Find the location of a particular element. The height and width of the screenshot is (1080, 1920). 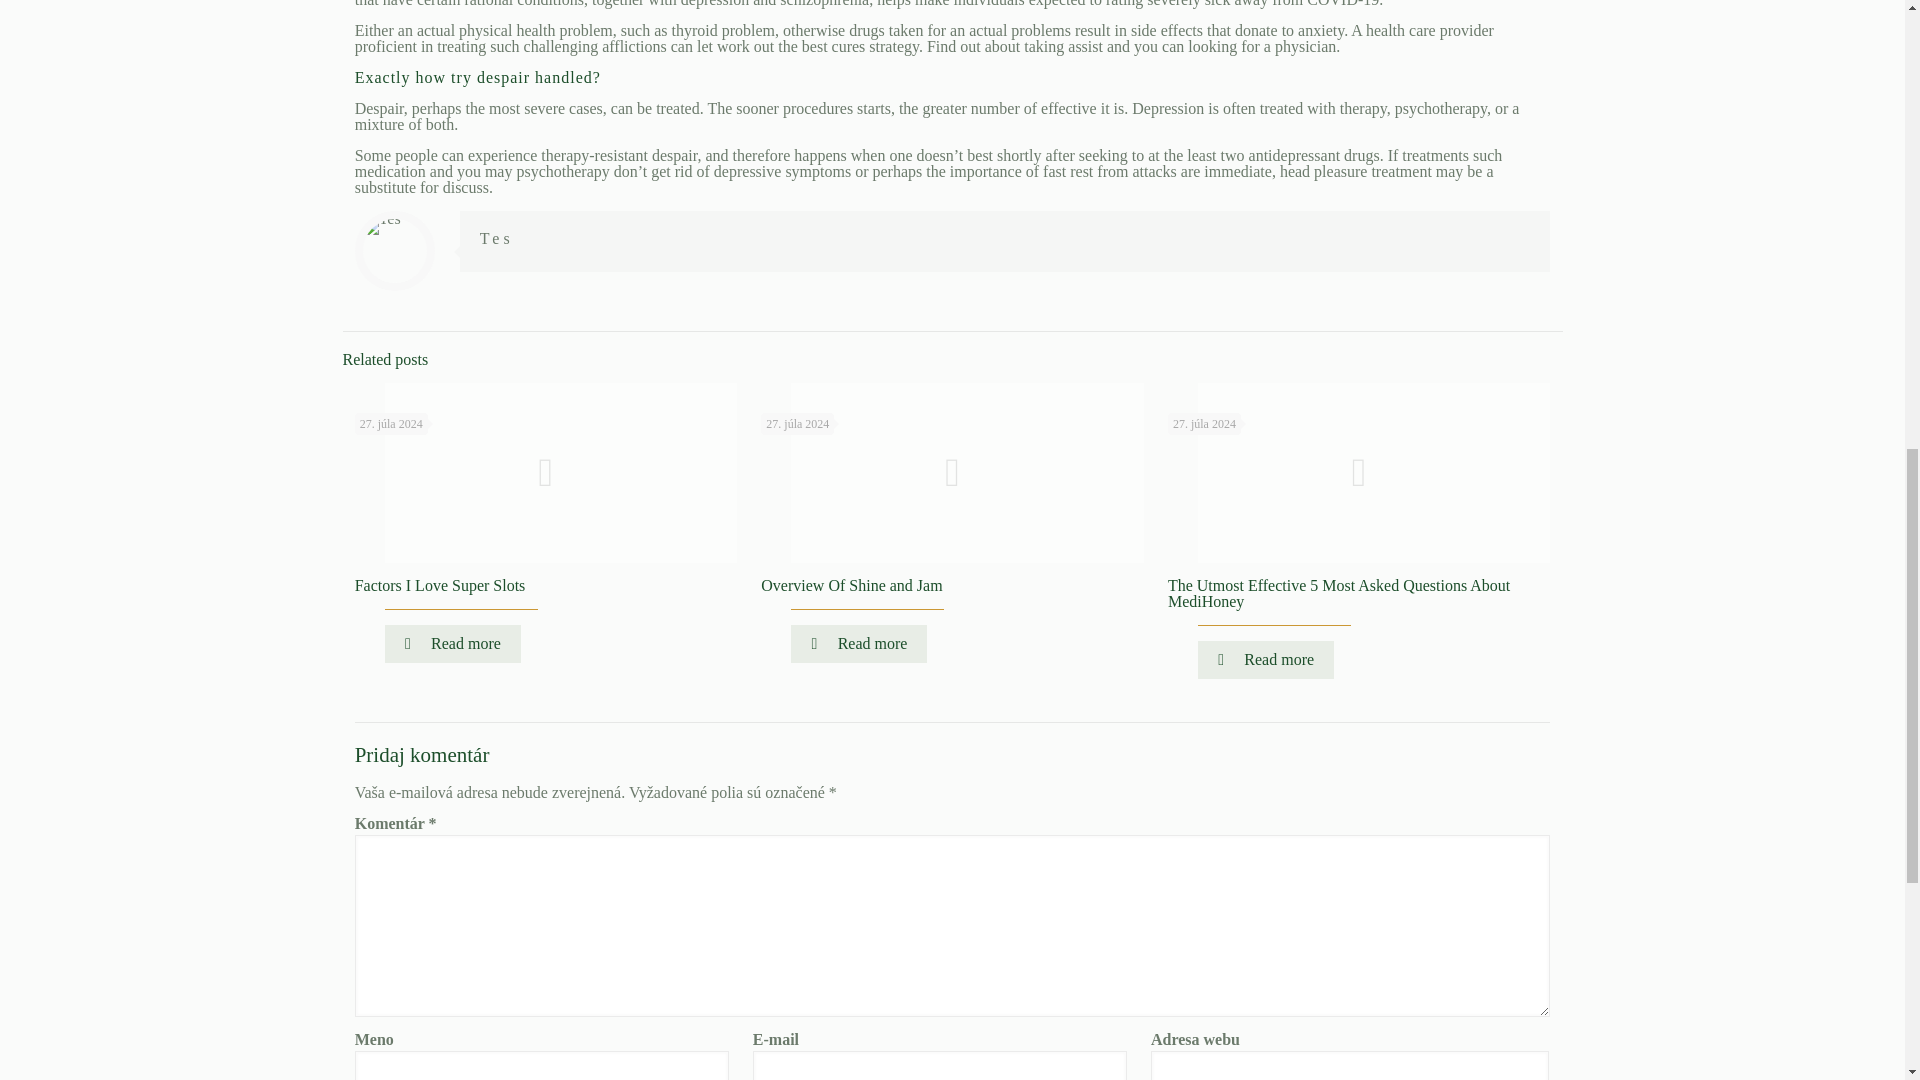

Read more is located at coordinates (452, 644).